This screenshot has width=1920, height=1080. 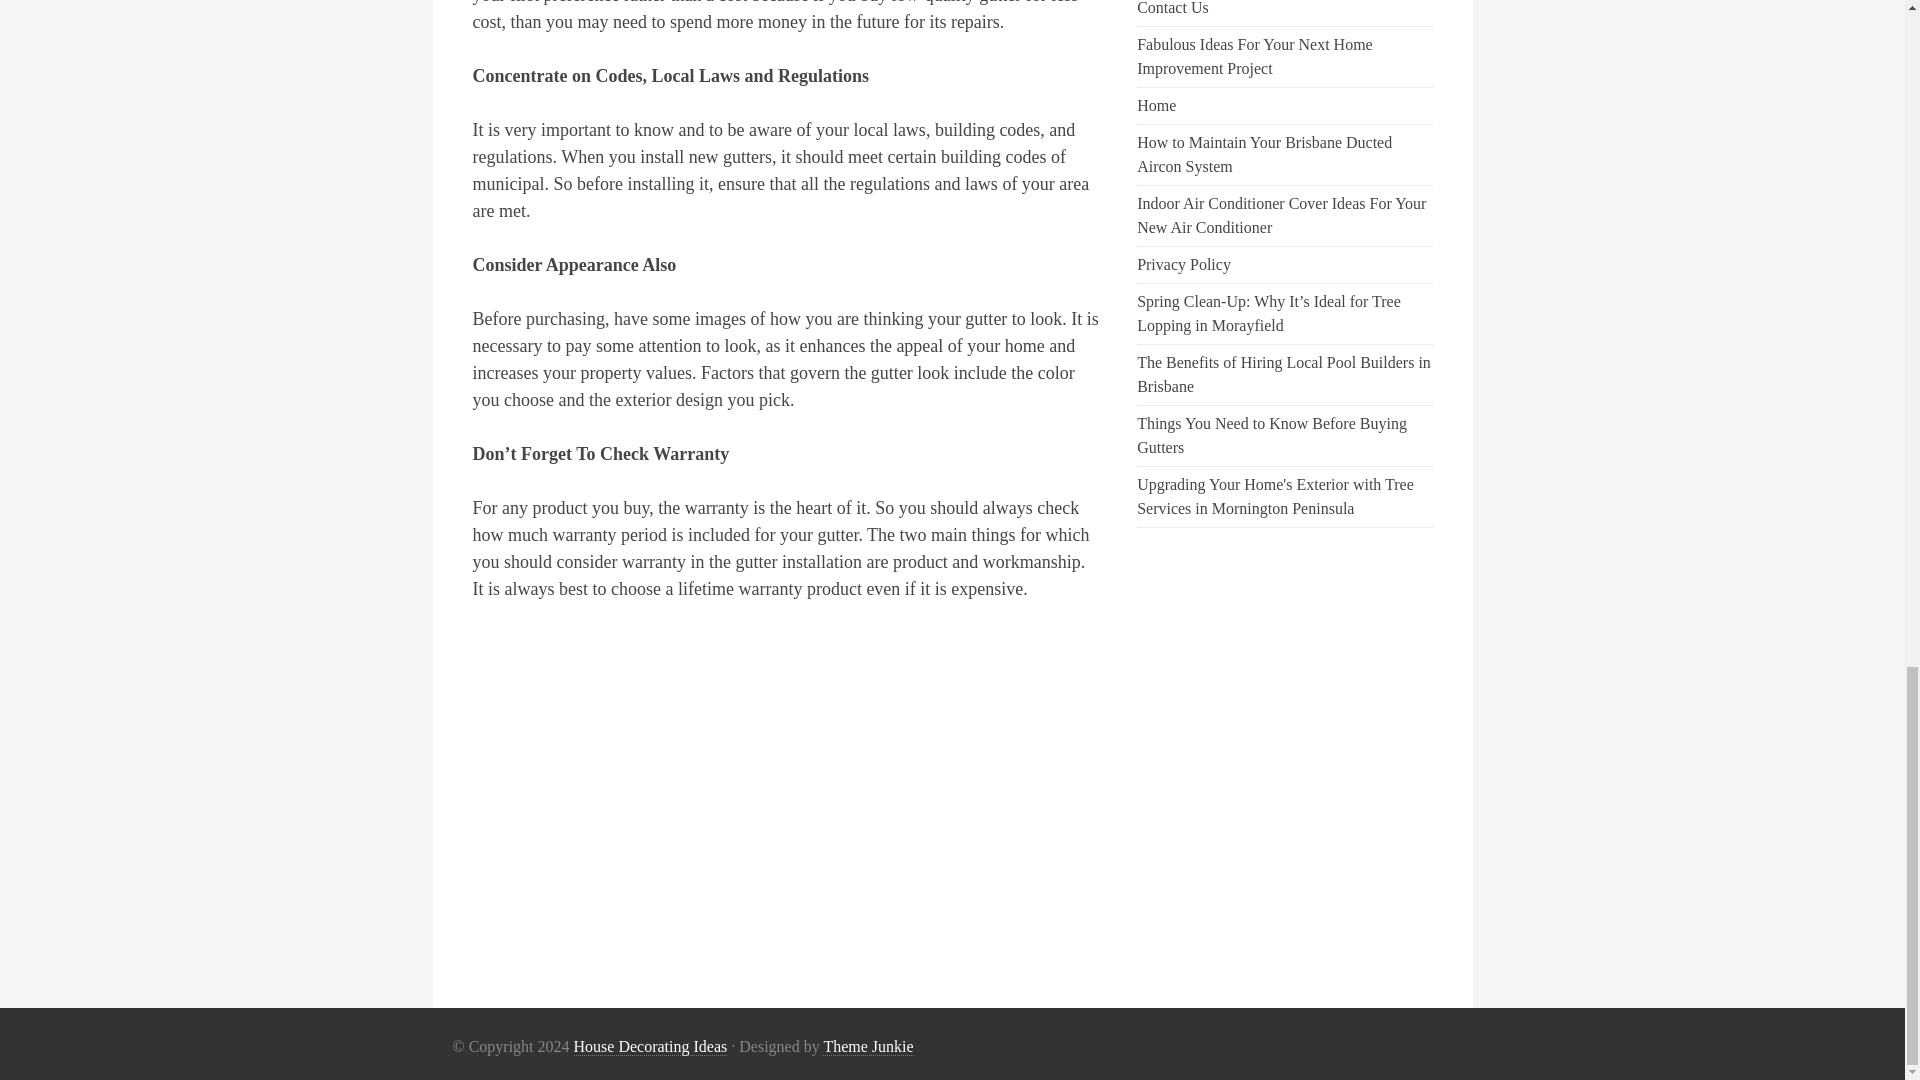 What do you see at coordinates (1254, 56) in the screenshot?
I see `Fabulous Ideas For Your Next Home Improvement Project` at bounding box center [1254, 56].